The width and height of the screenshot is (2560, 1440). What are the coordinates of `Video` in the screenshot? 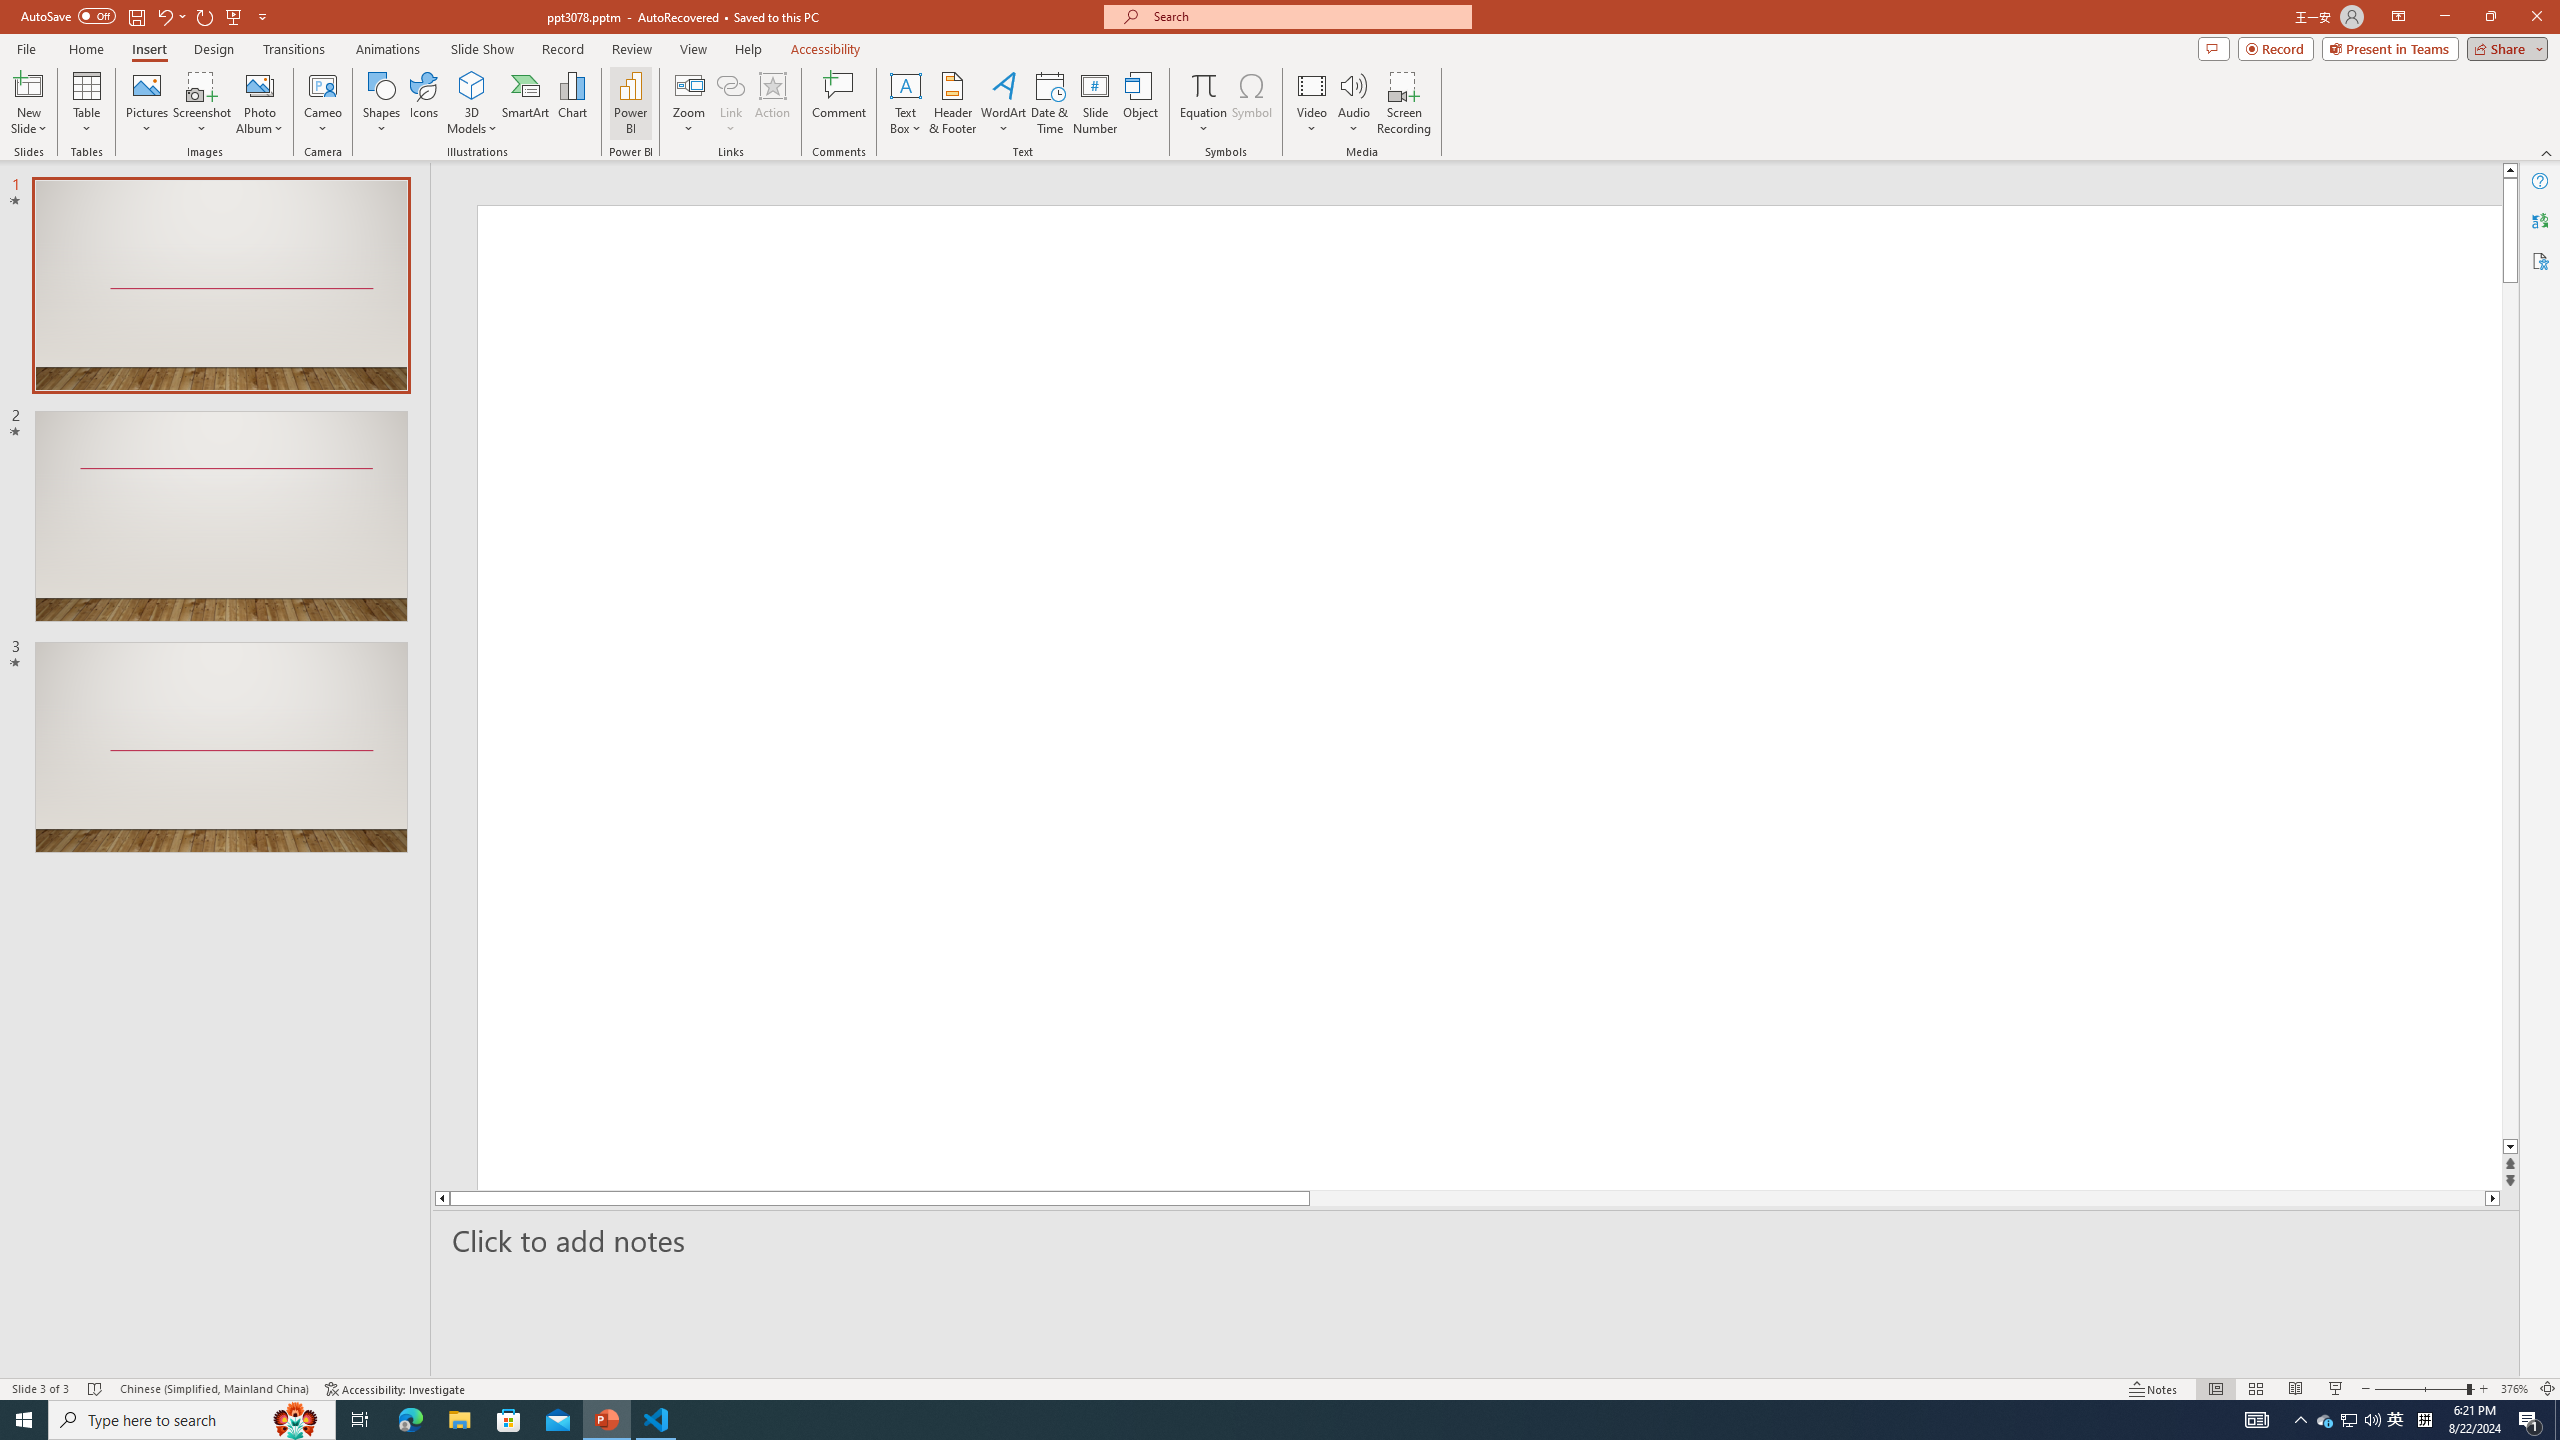 It's located at (1312, 103).